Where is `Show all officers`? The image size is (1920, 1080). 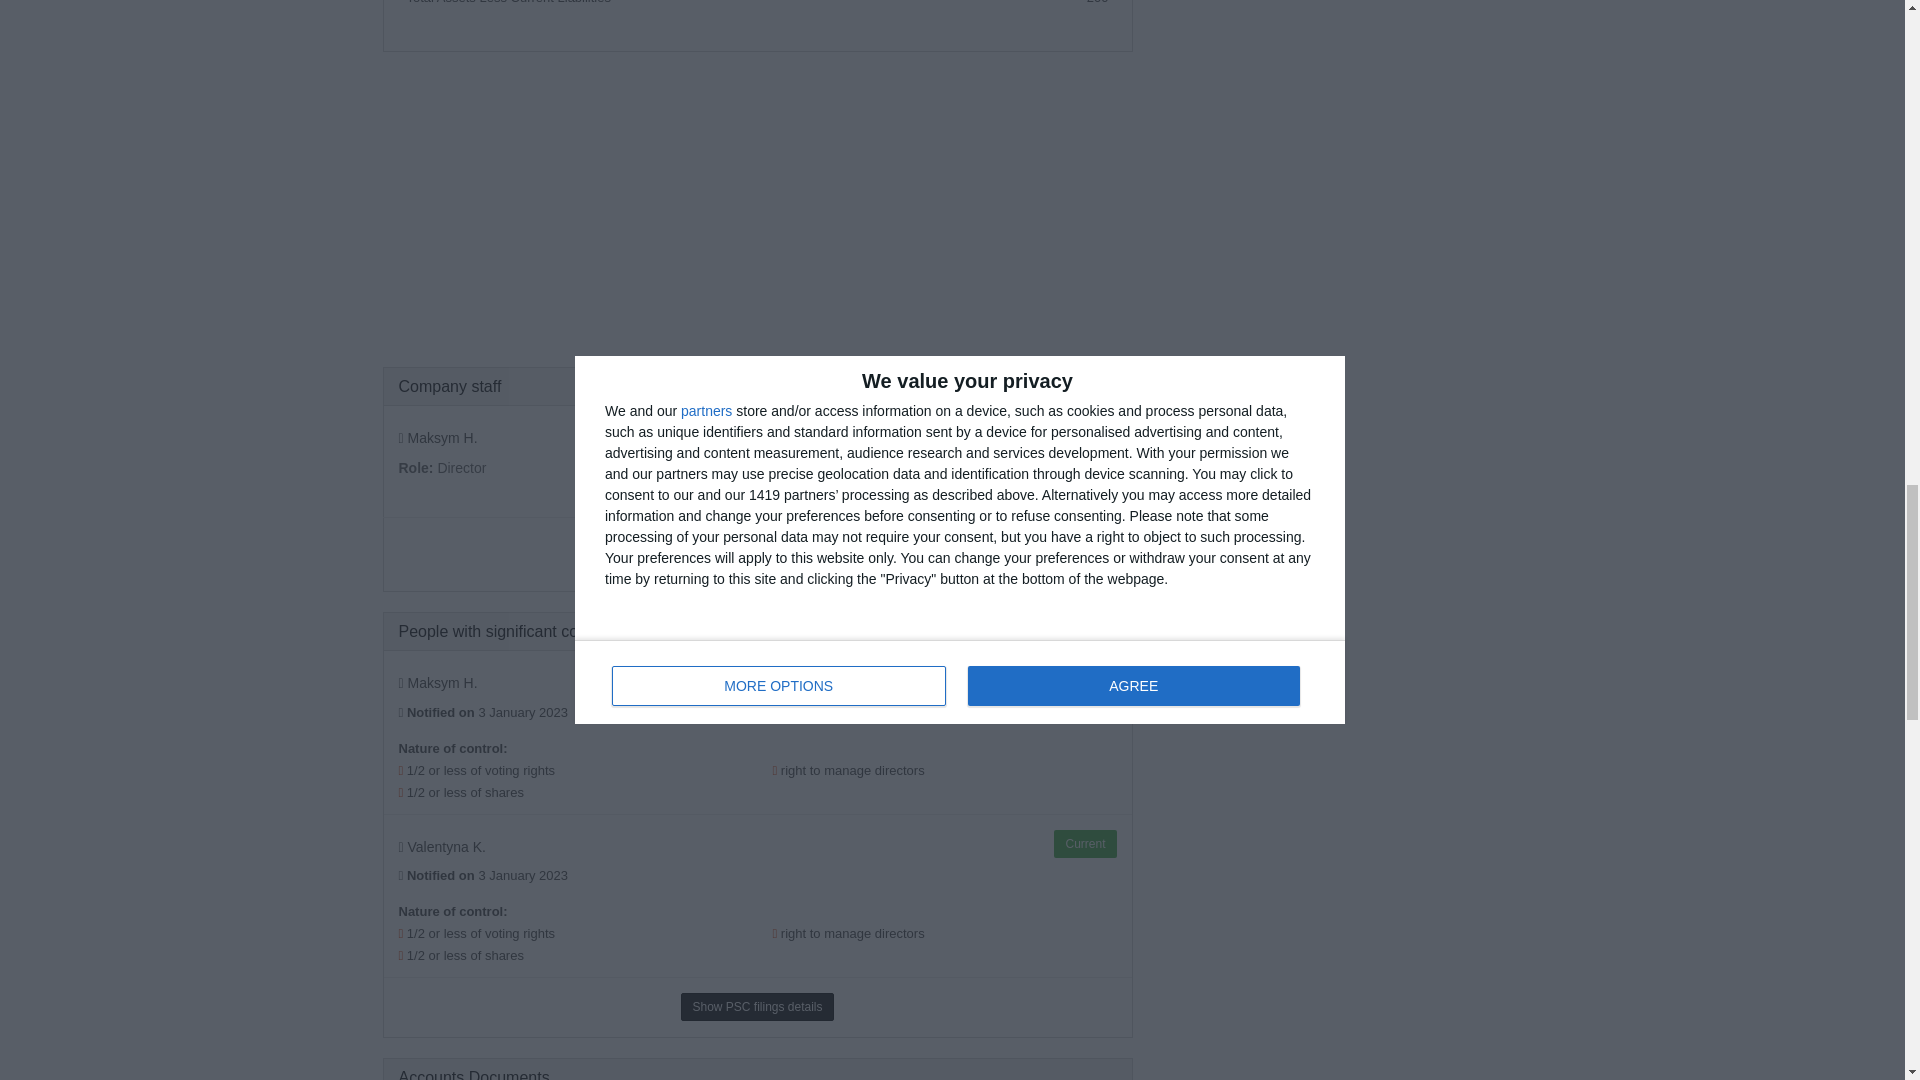 Show all officers is located at coordinates (685, 546).